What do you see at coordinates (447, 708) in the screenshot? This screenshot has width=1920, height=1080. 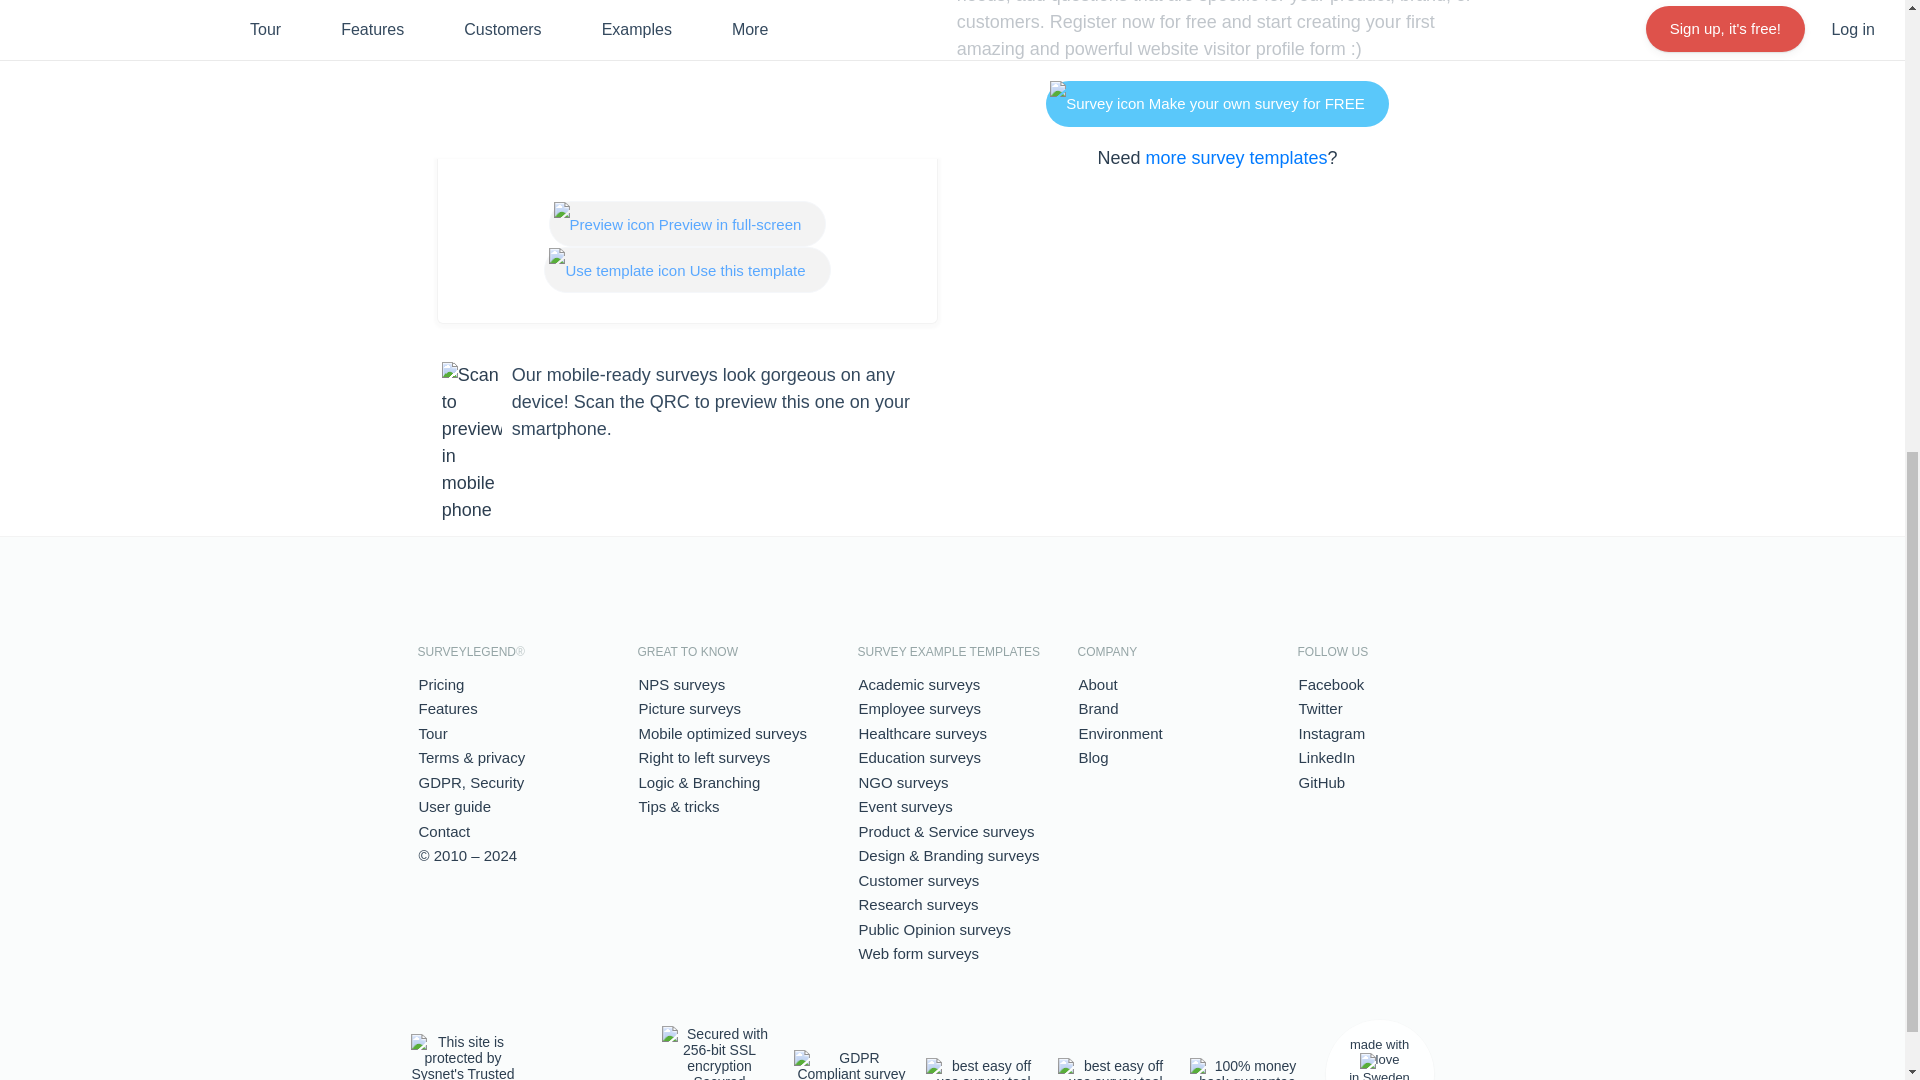 I see `Survey Features` at bounding box center [447, 708].